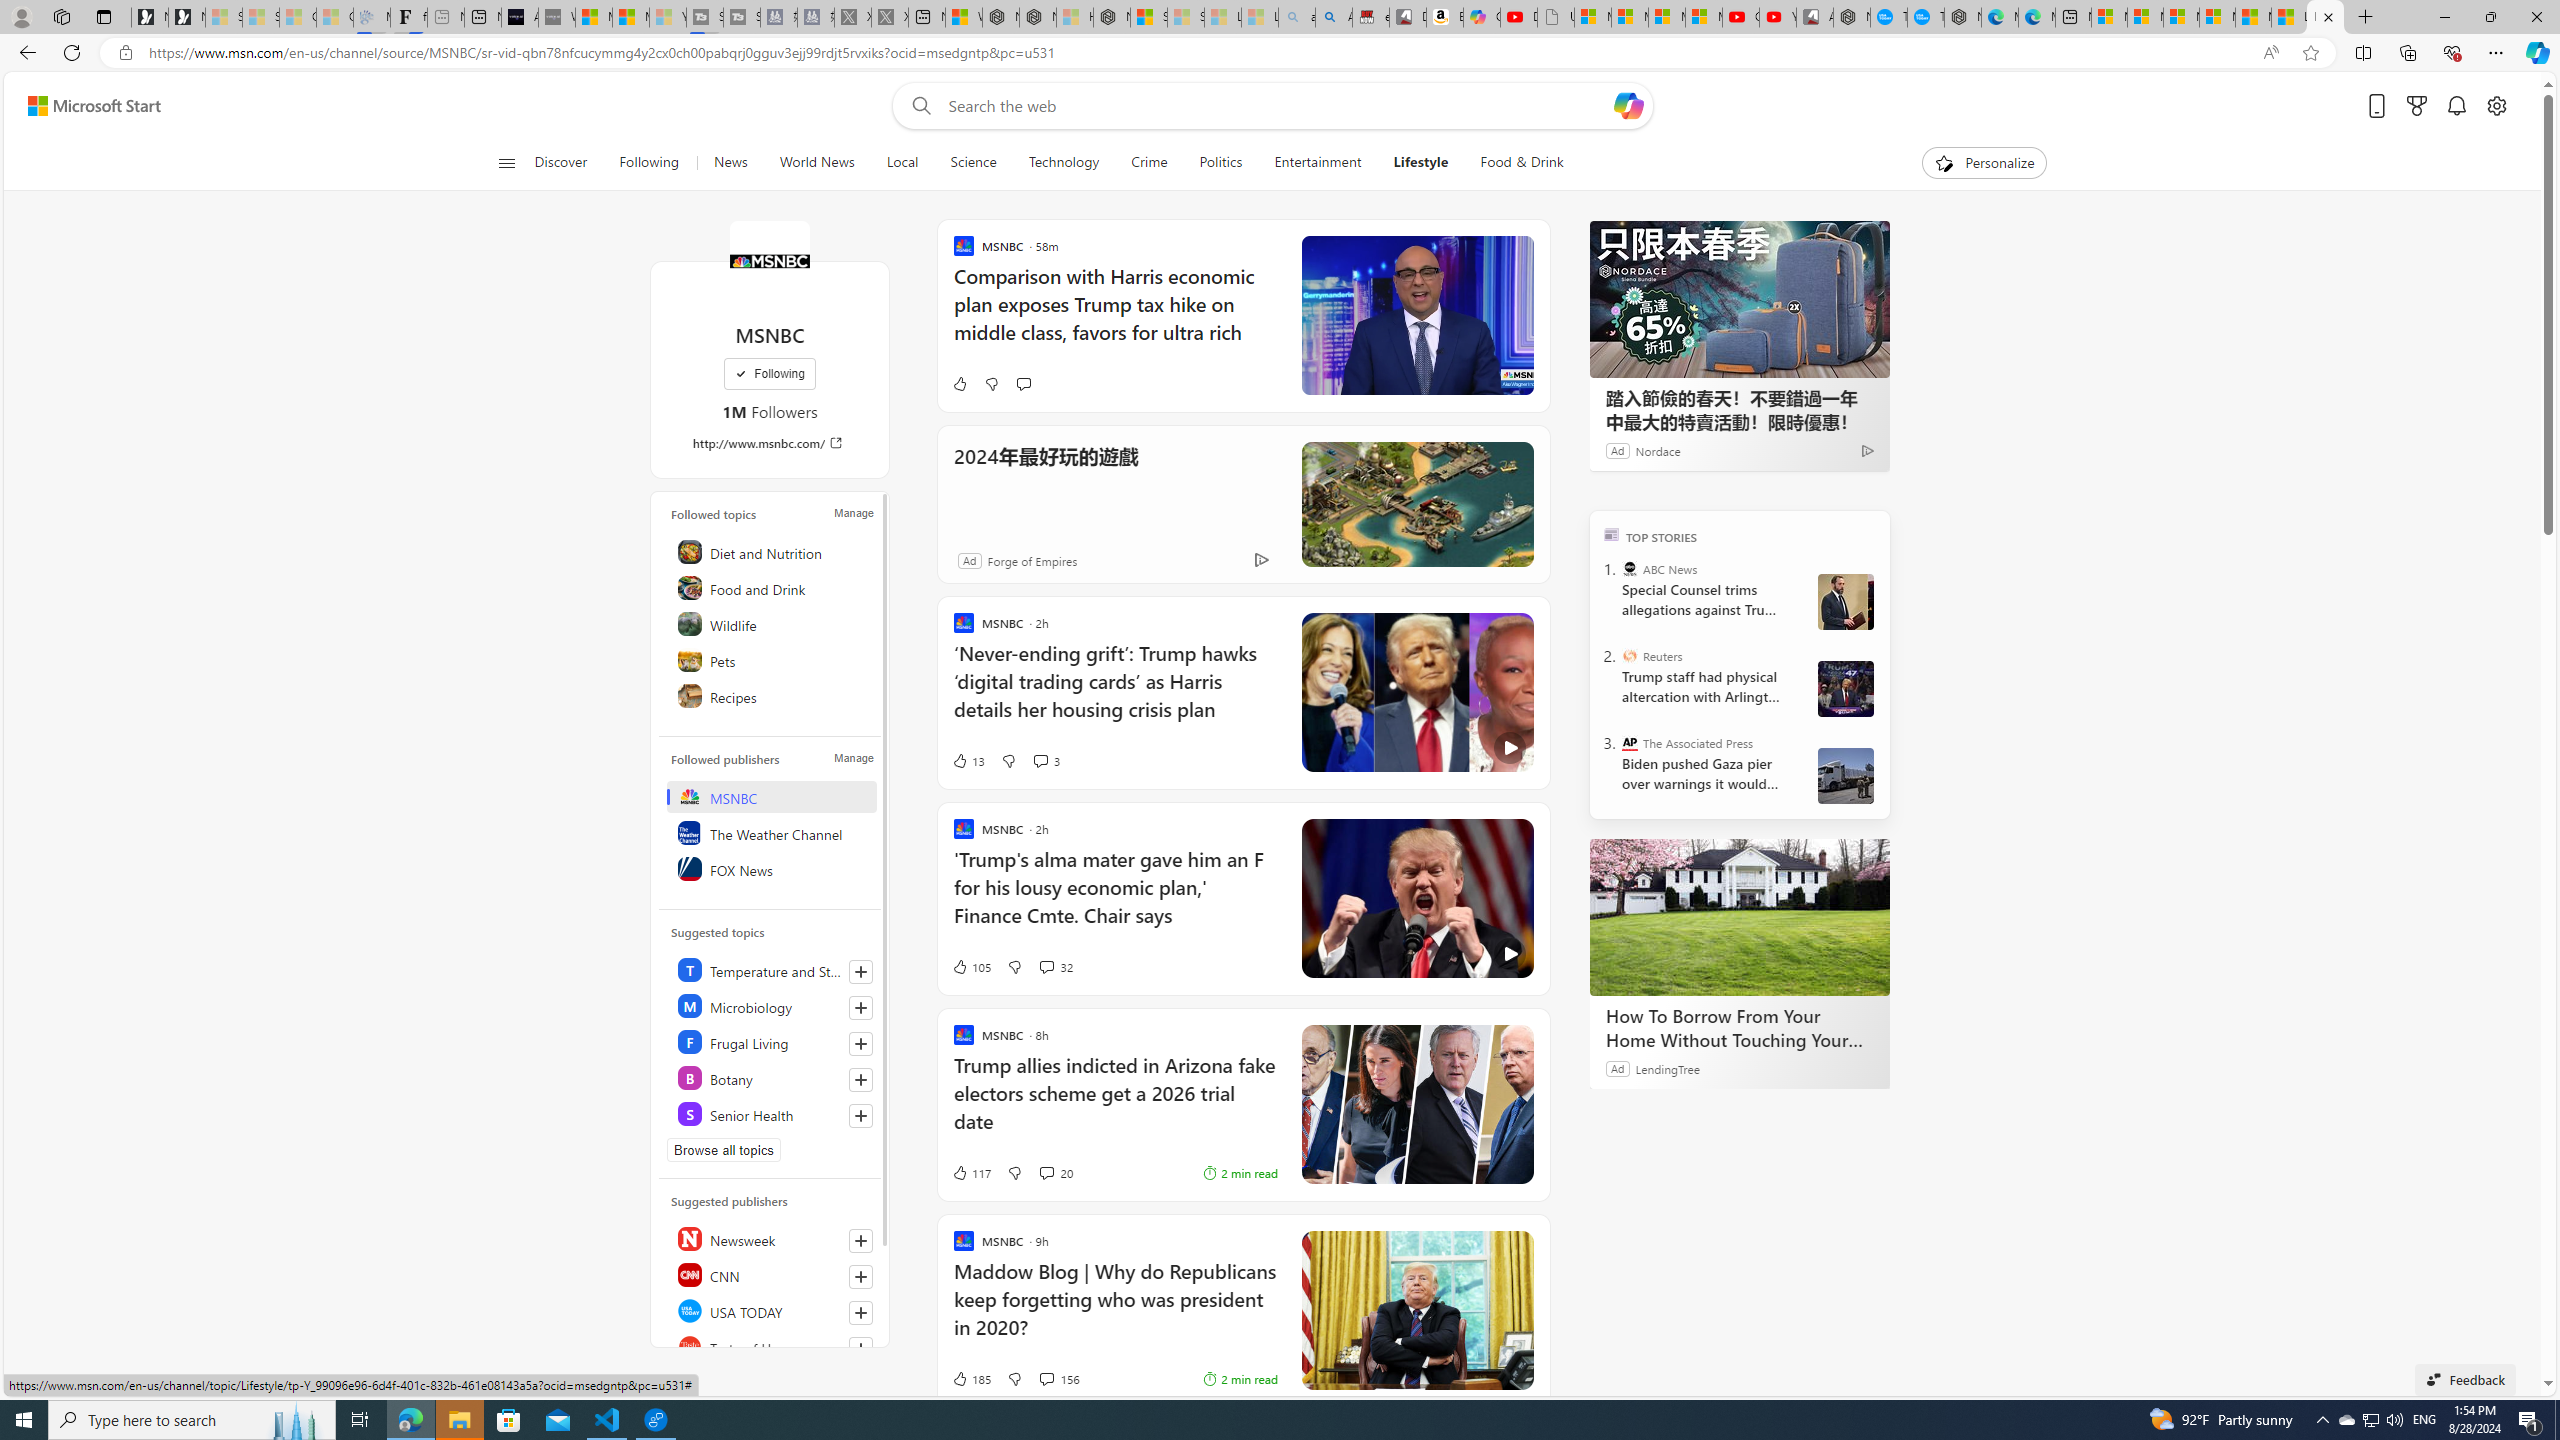 This screenshot has height=1440, width=2560. Describe the element at coordinates (768, 260) in the screenshot. I see `MSNBC` at that location.